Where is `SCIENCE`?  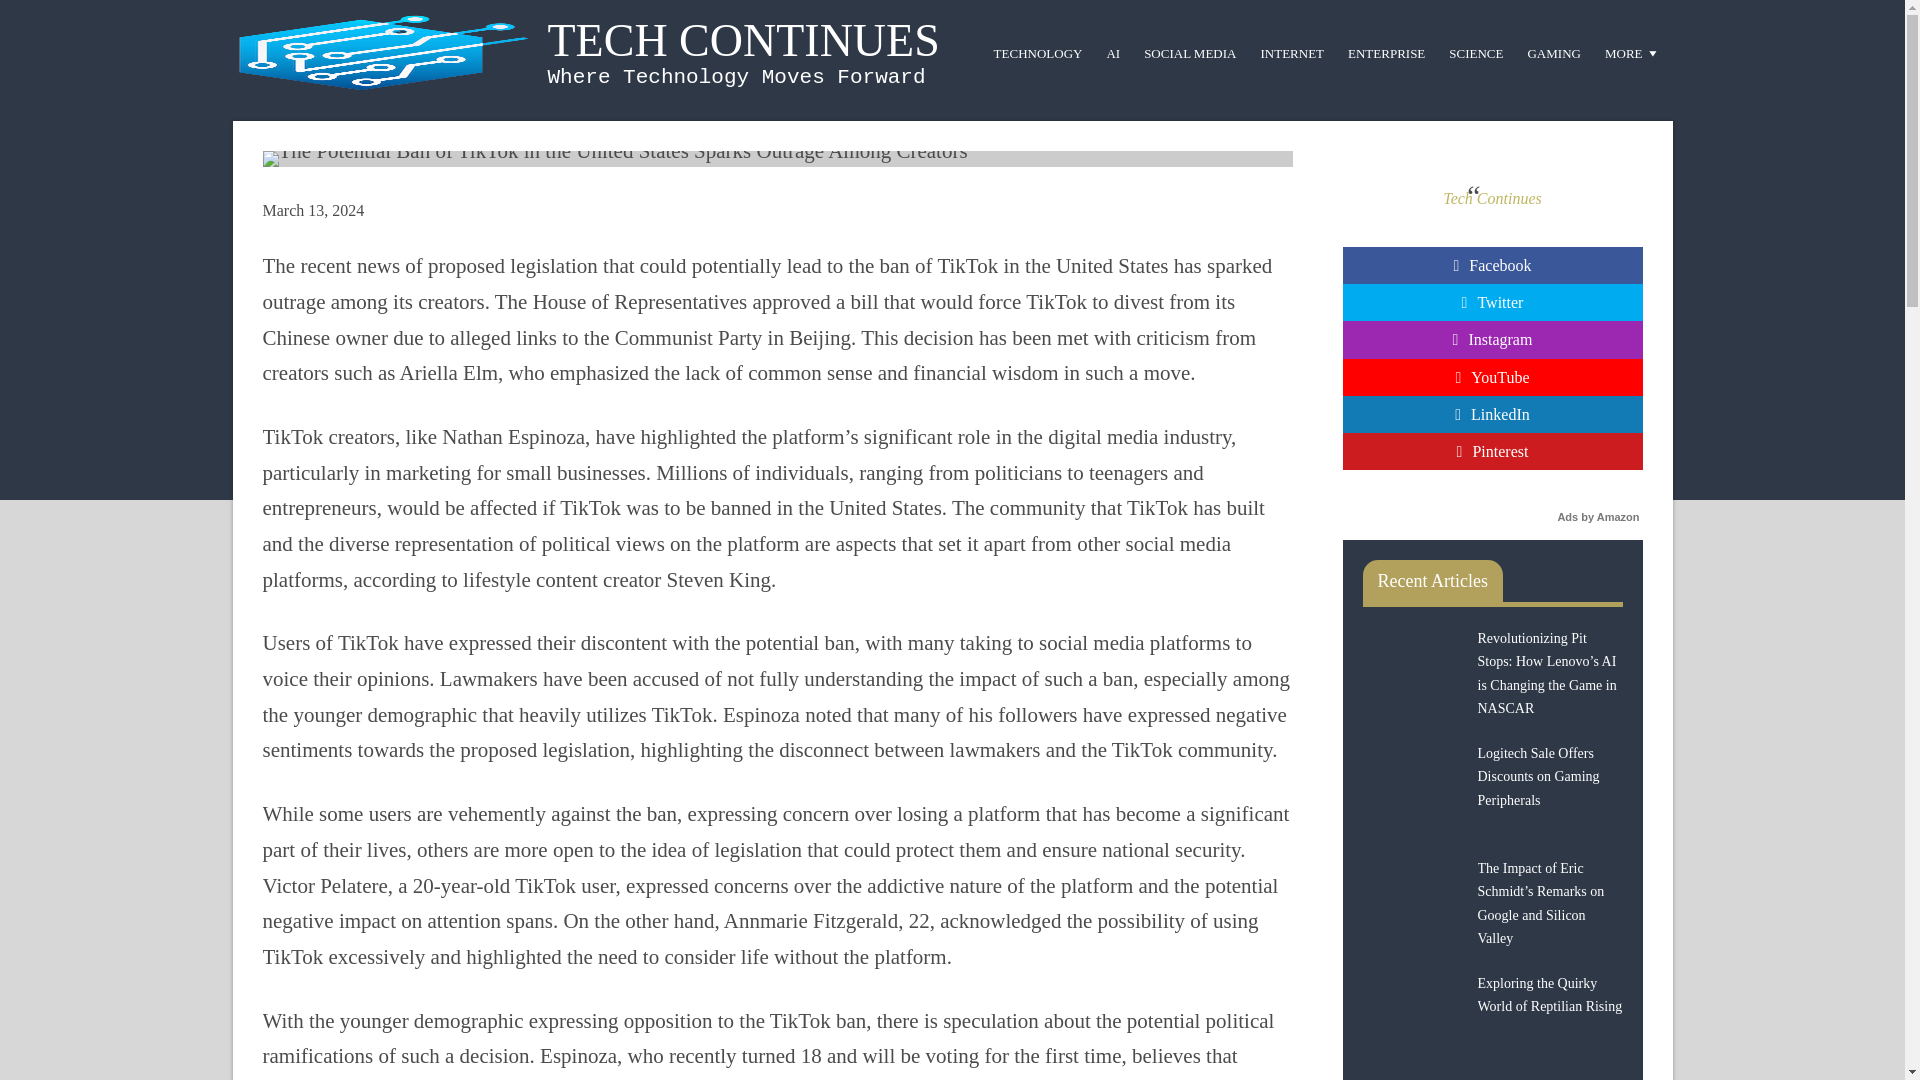
SCIENCE is located at coordinates (1475, 52).